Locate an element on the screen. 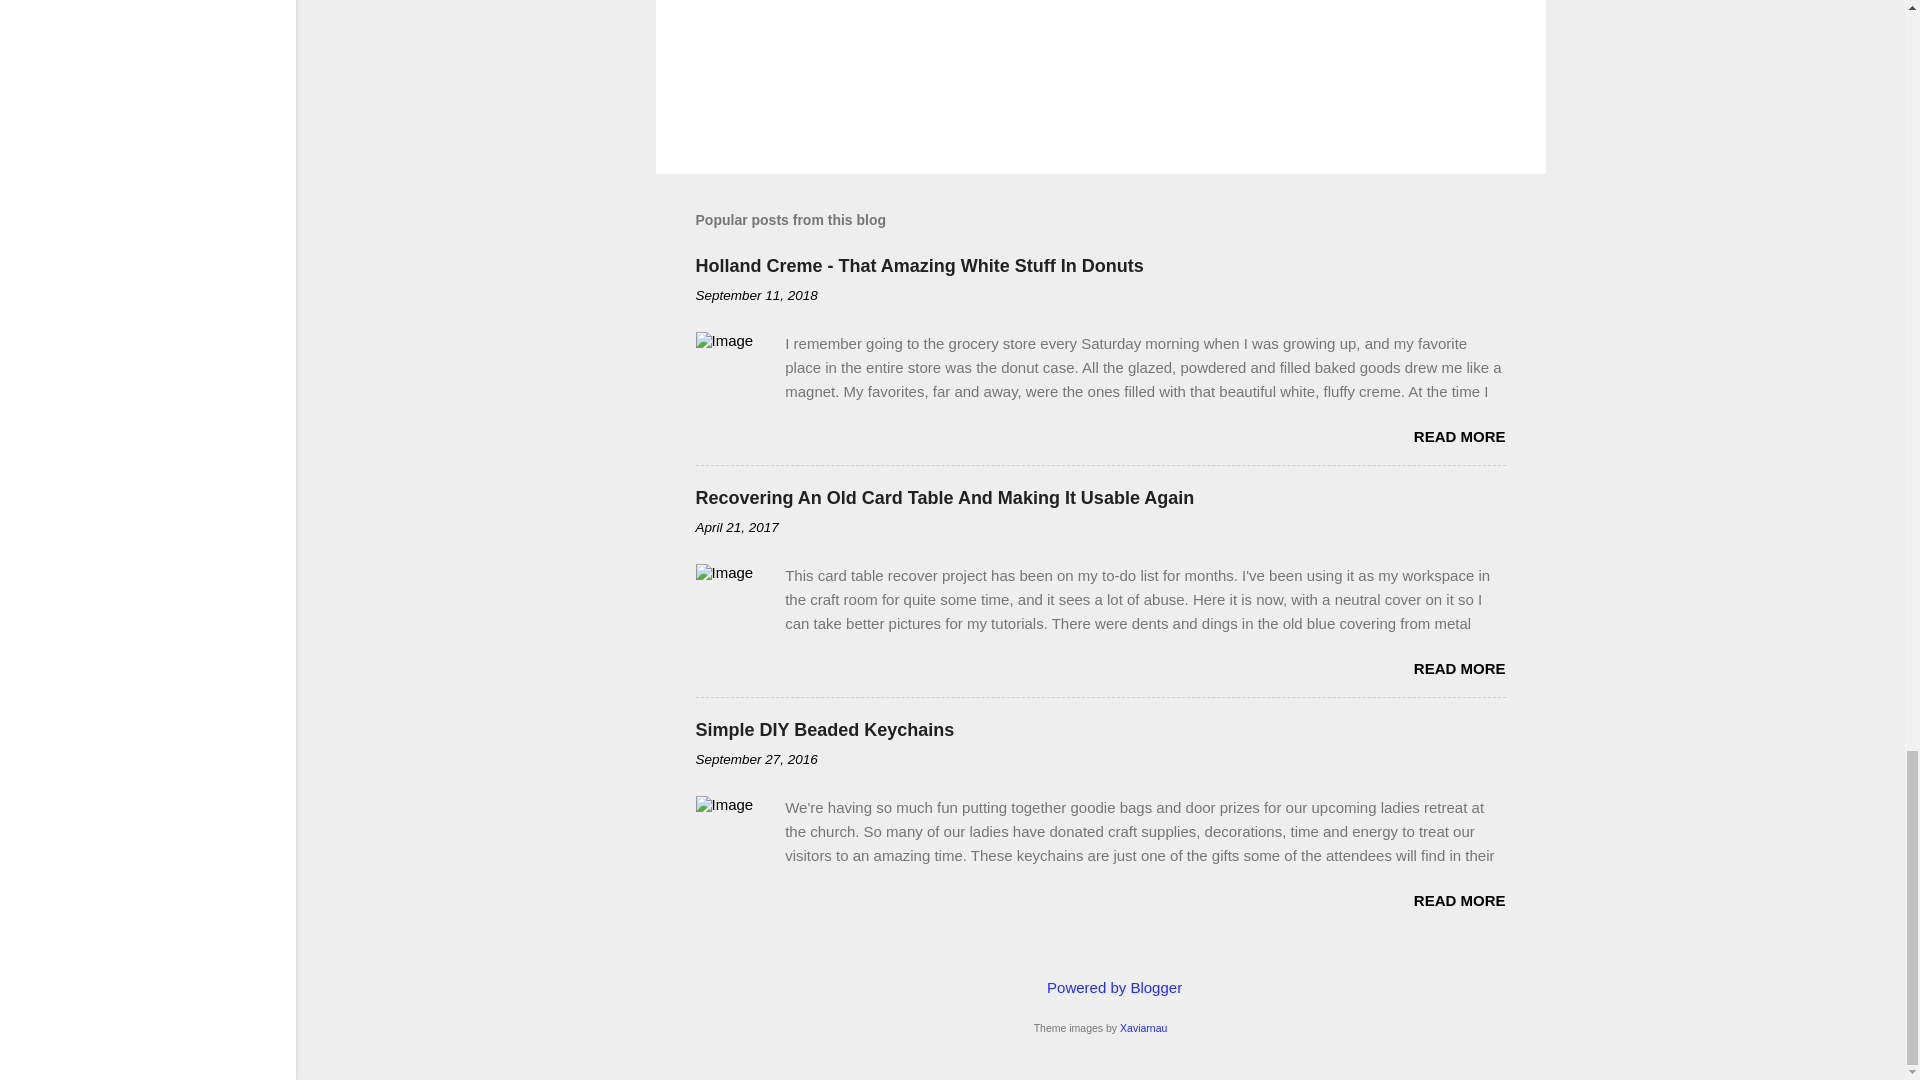 The image size is (1920, 1080). READ MORE is located at coordinates (1459, 436).